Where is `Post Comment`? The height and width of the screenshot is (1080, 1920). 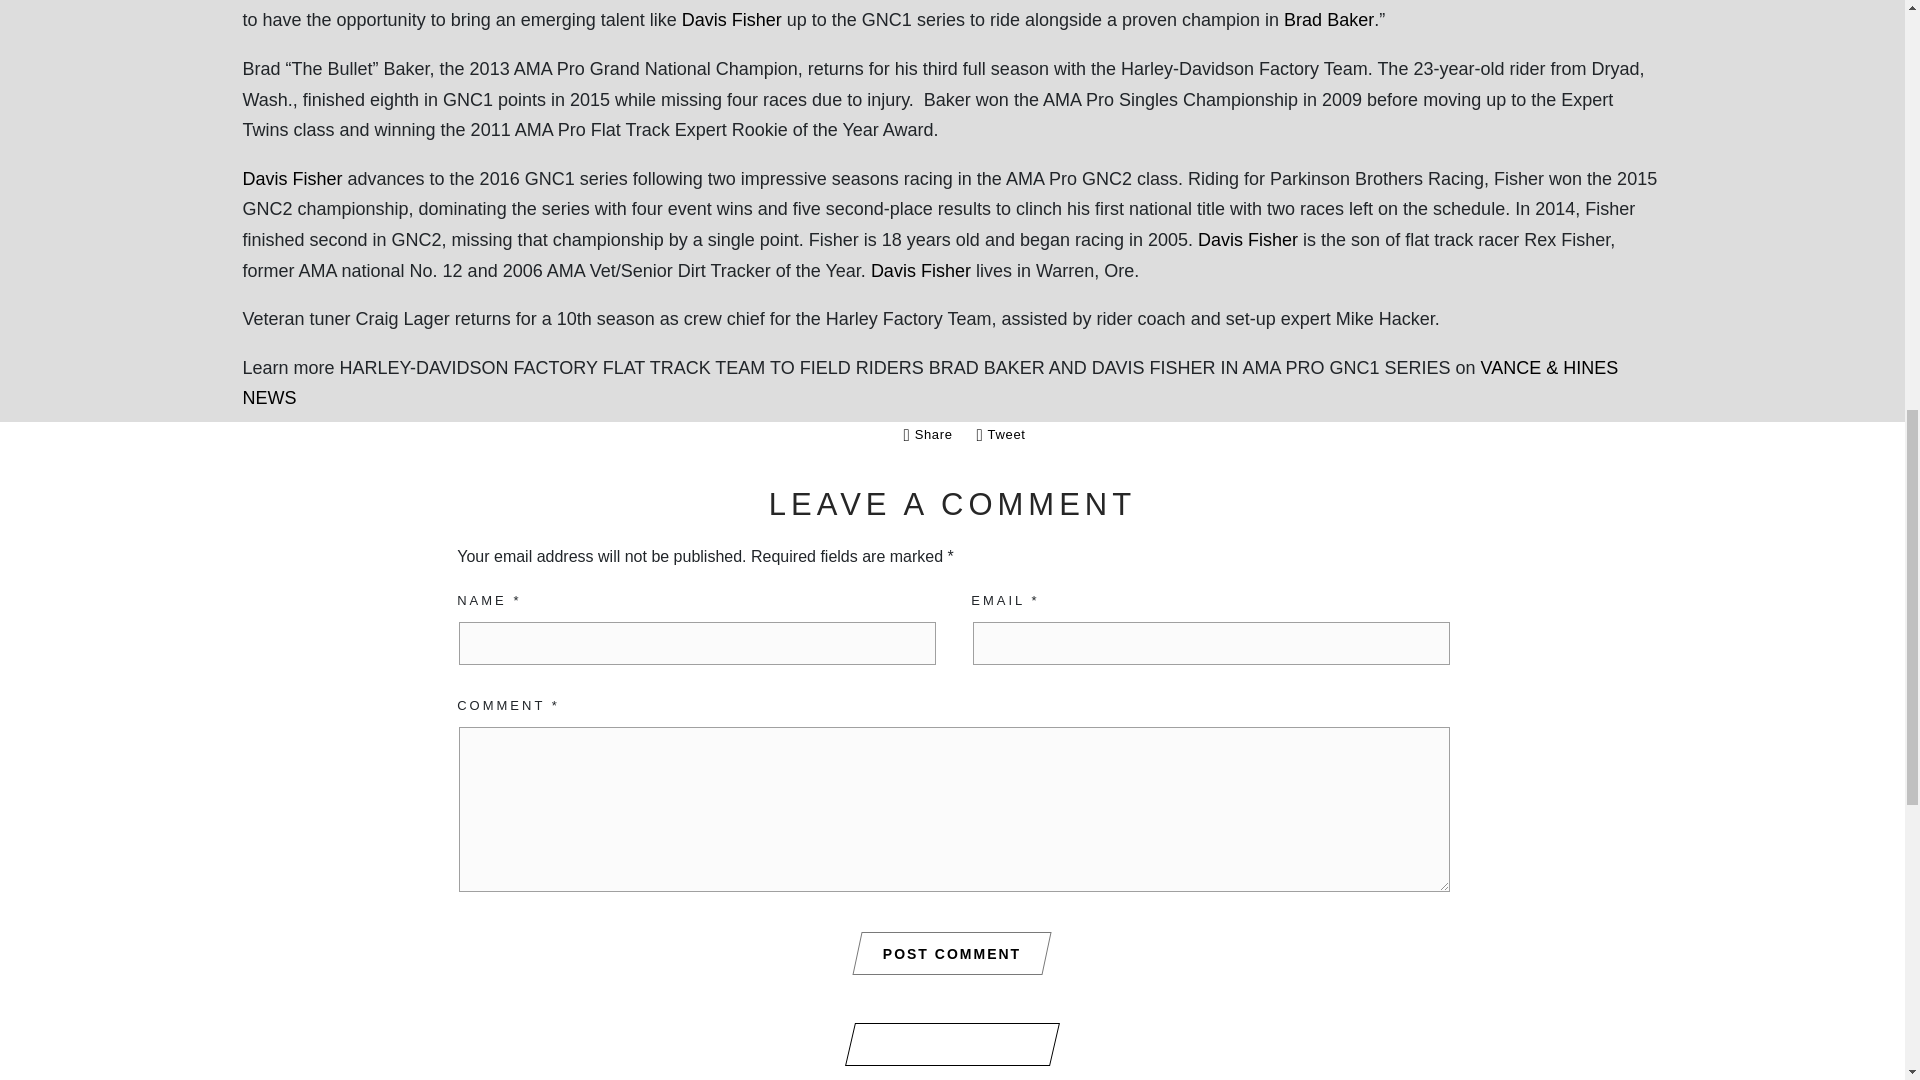 Post Comment is located at coordinates (952, 954).